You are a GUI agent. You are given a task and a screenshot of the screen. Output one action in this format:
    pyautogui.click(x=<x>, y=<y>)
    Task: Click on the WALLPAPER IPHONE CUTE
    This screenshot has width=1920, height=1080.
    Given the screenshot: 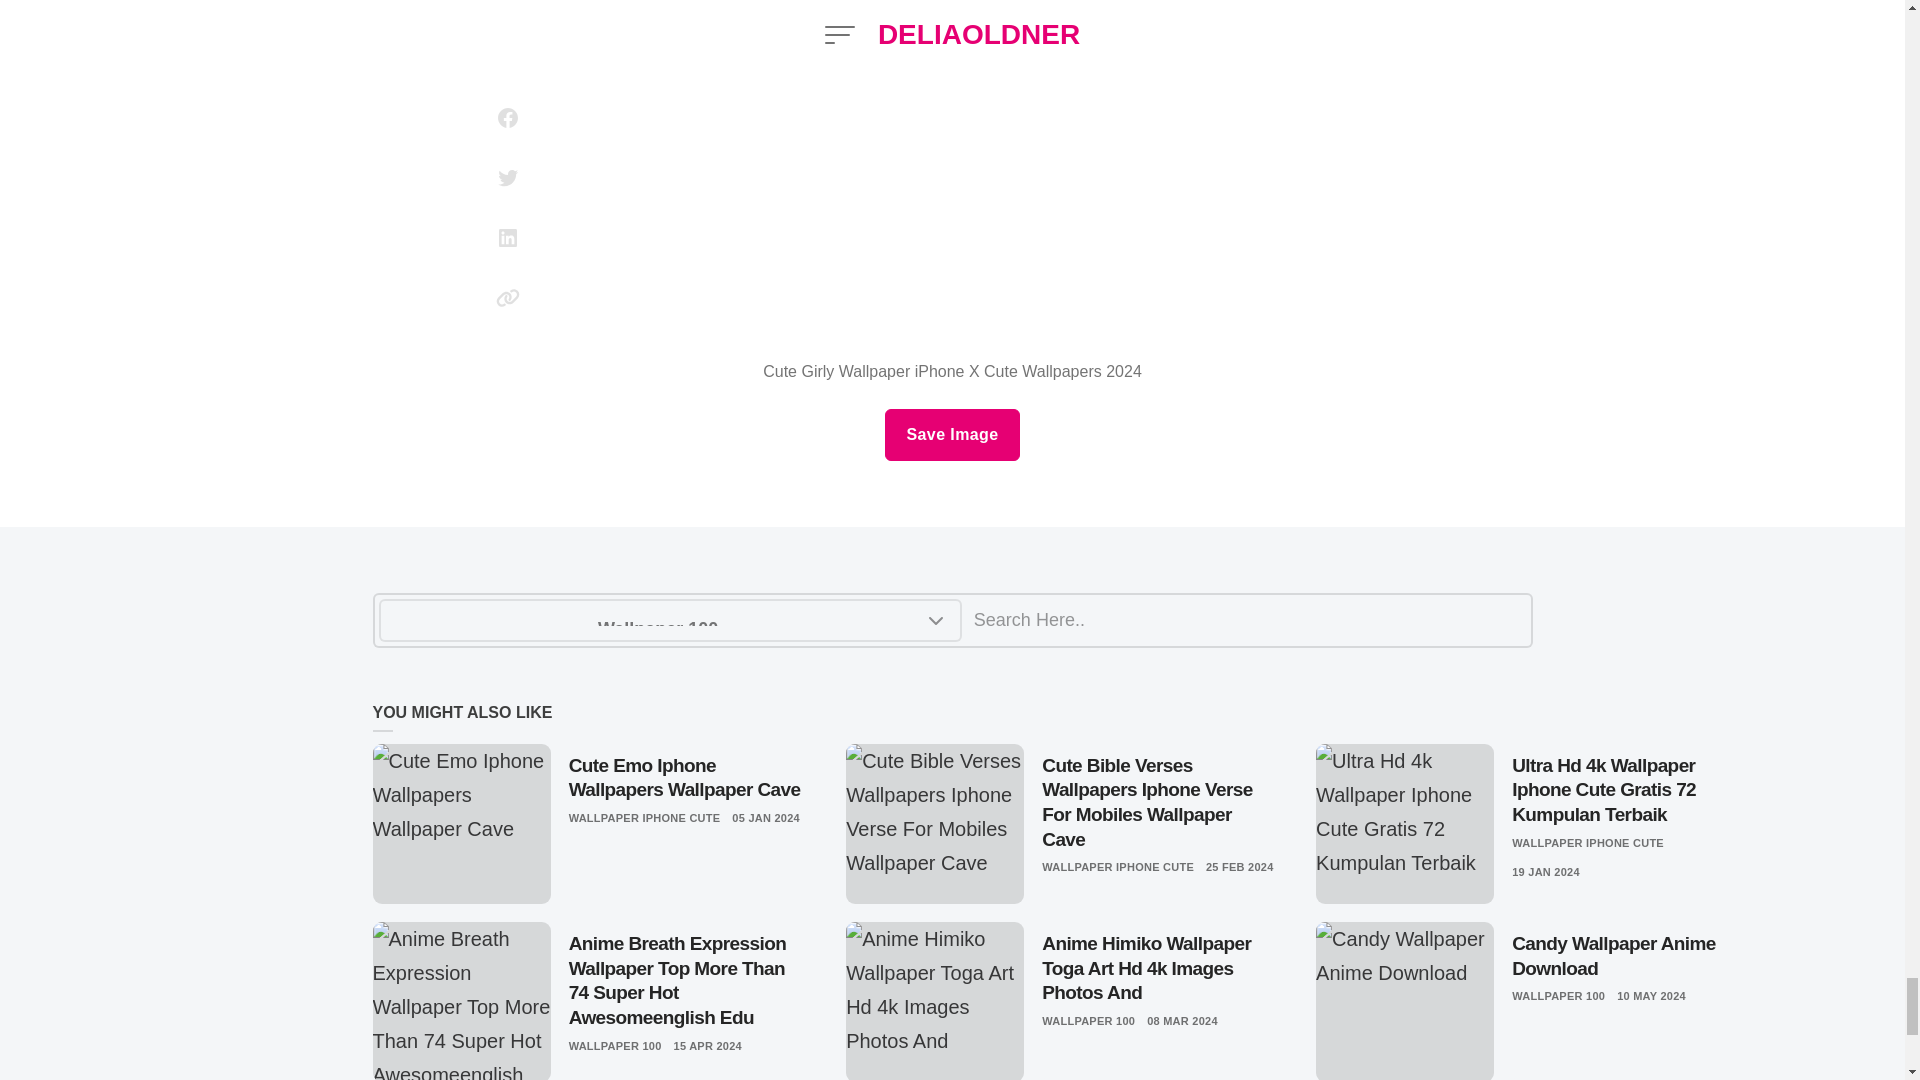 What is the action you would take?
    pyautogui.click(x=1118, y=866)
    